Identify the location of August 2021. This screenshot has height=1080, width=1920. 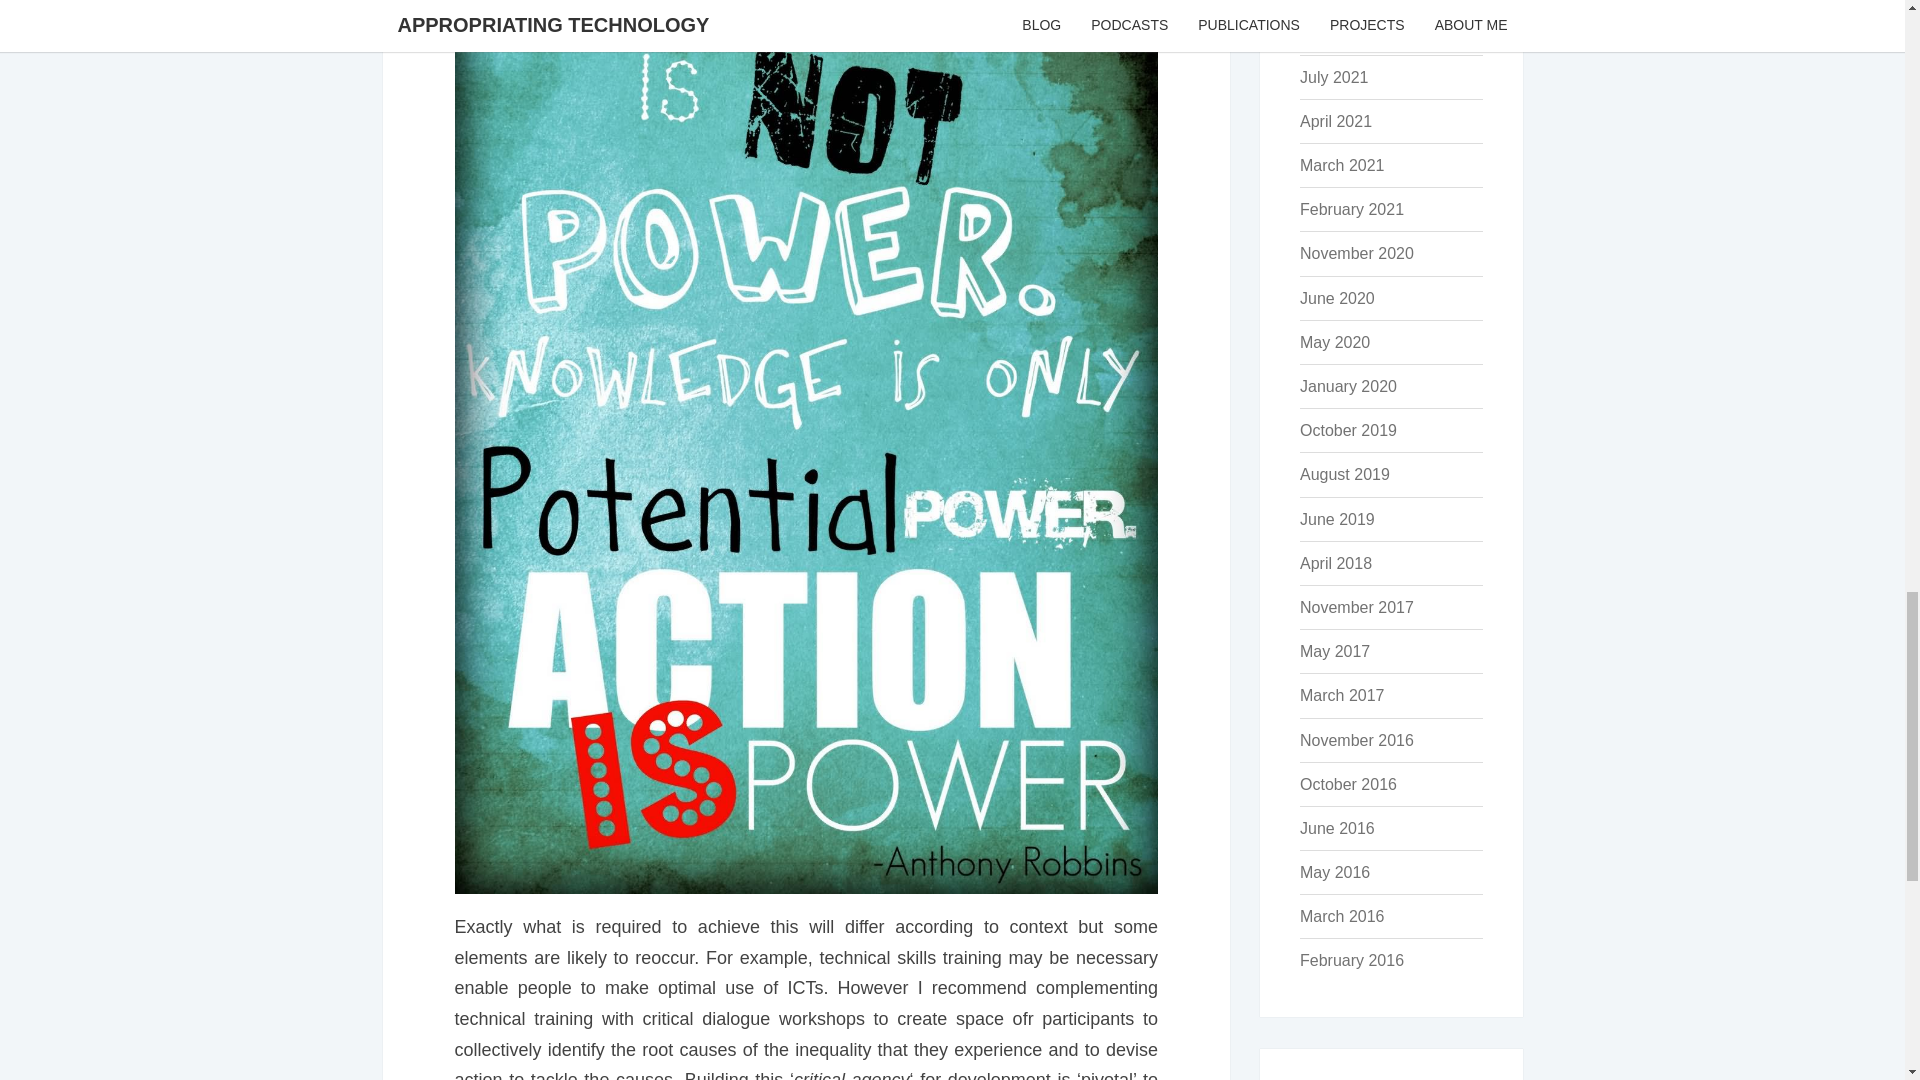
(1344, 33).